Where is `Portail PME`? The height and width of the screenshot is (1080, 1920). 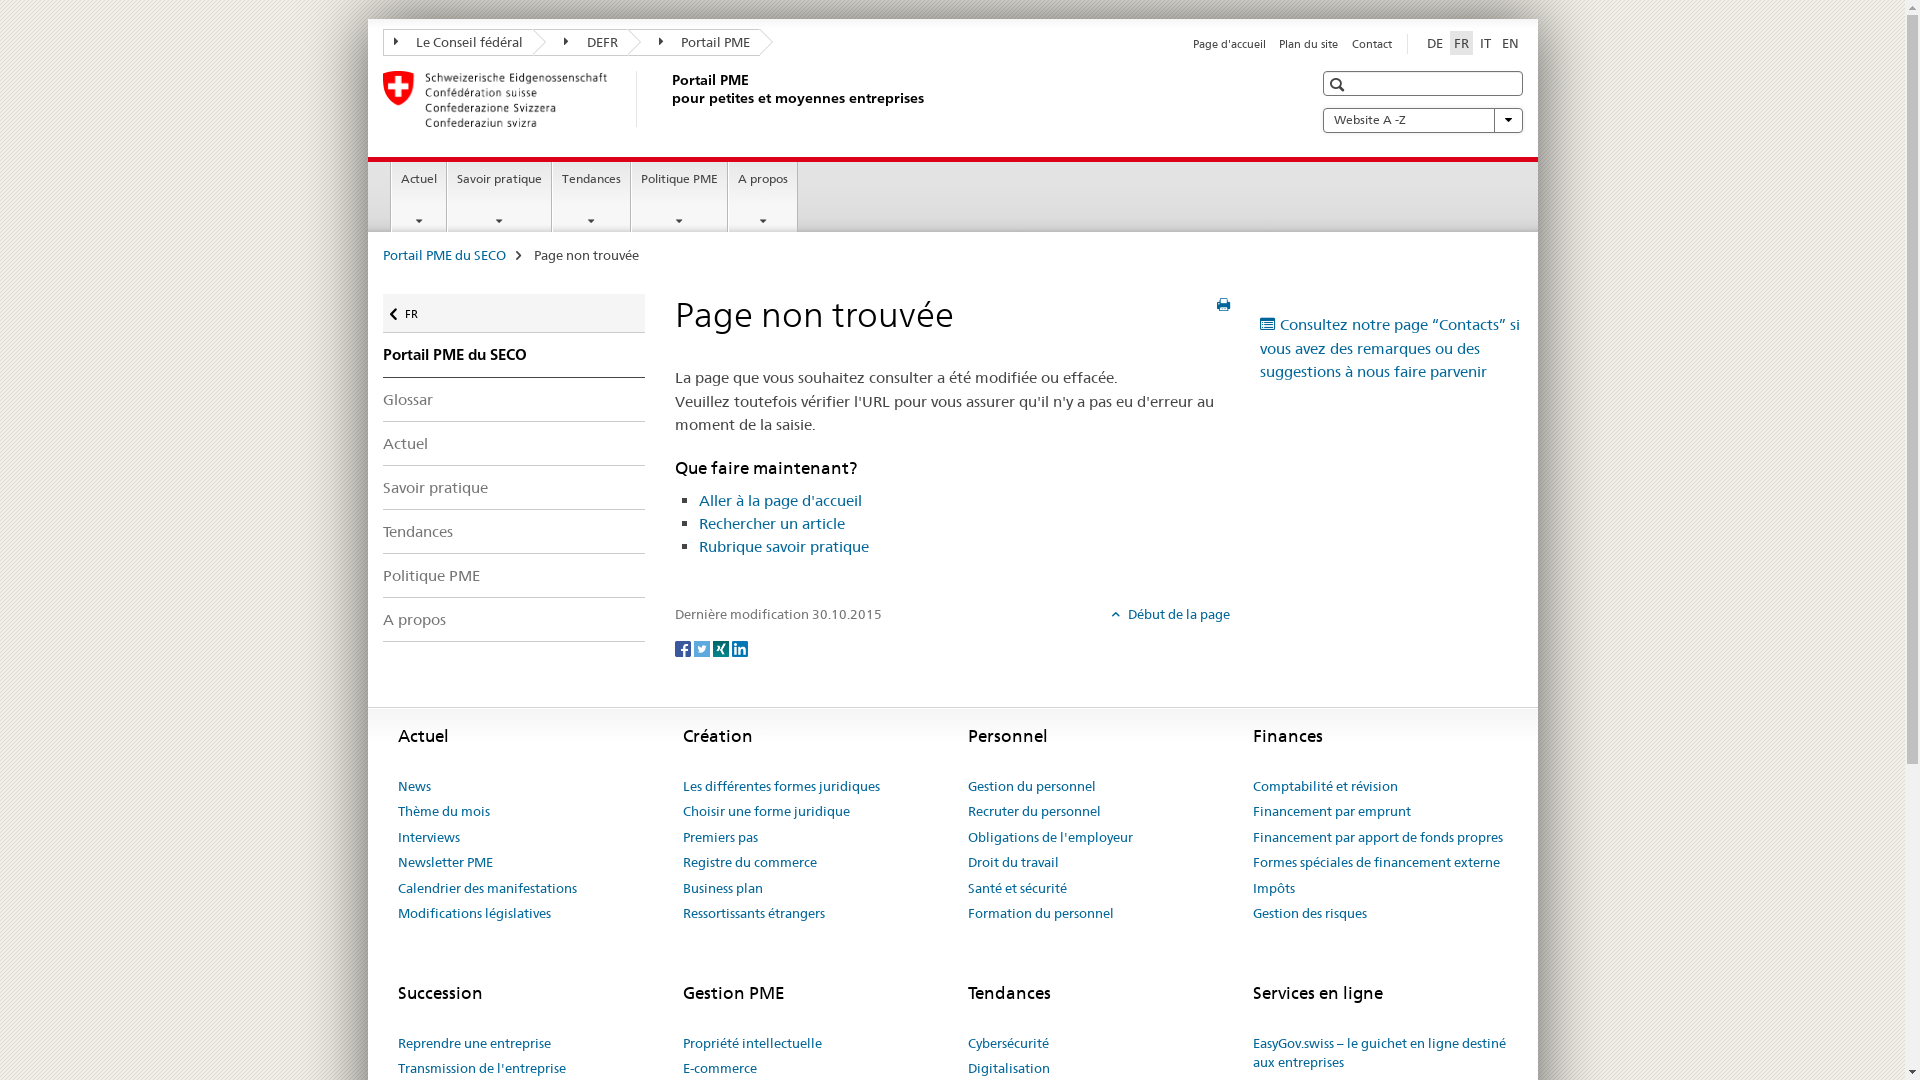
Portail PME is located at coordinates (694, 42).